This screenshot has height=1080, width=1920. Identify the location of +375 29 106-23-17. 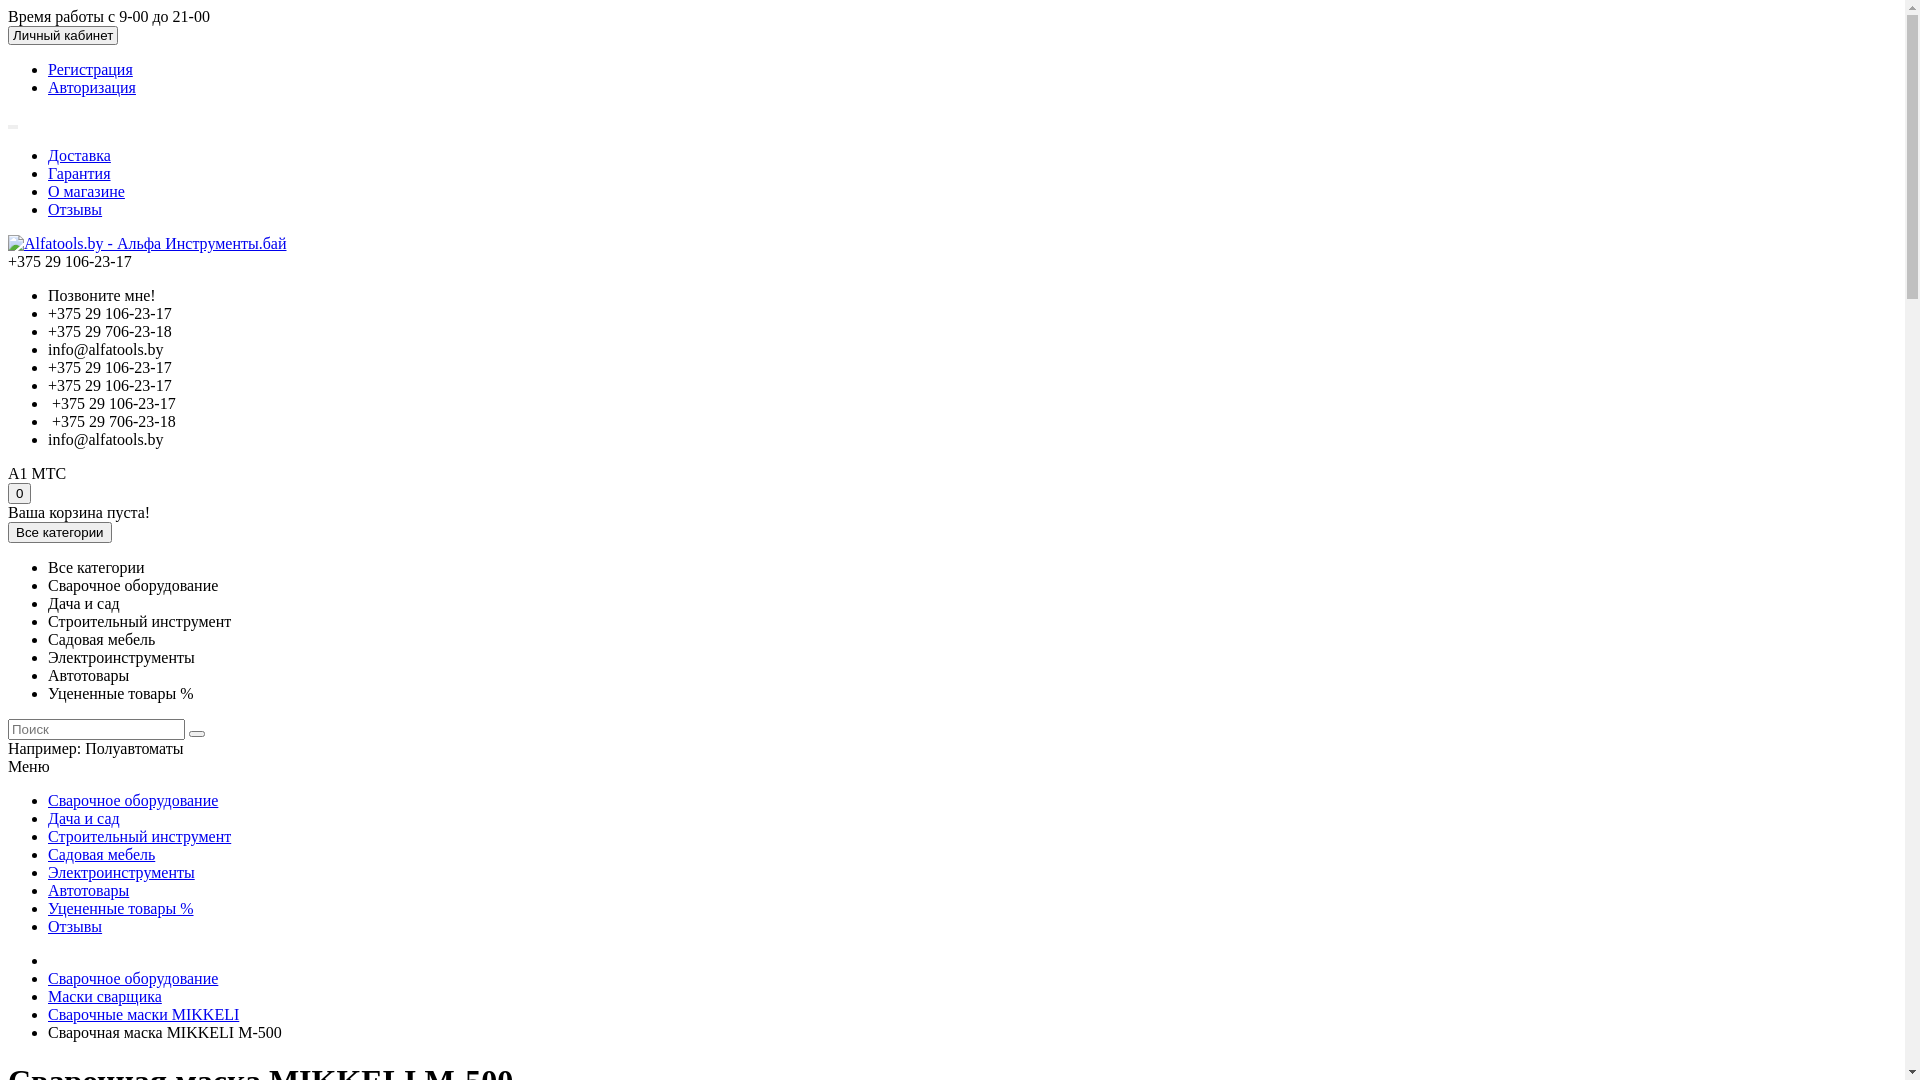
(110, 314).